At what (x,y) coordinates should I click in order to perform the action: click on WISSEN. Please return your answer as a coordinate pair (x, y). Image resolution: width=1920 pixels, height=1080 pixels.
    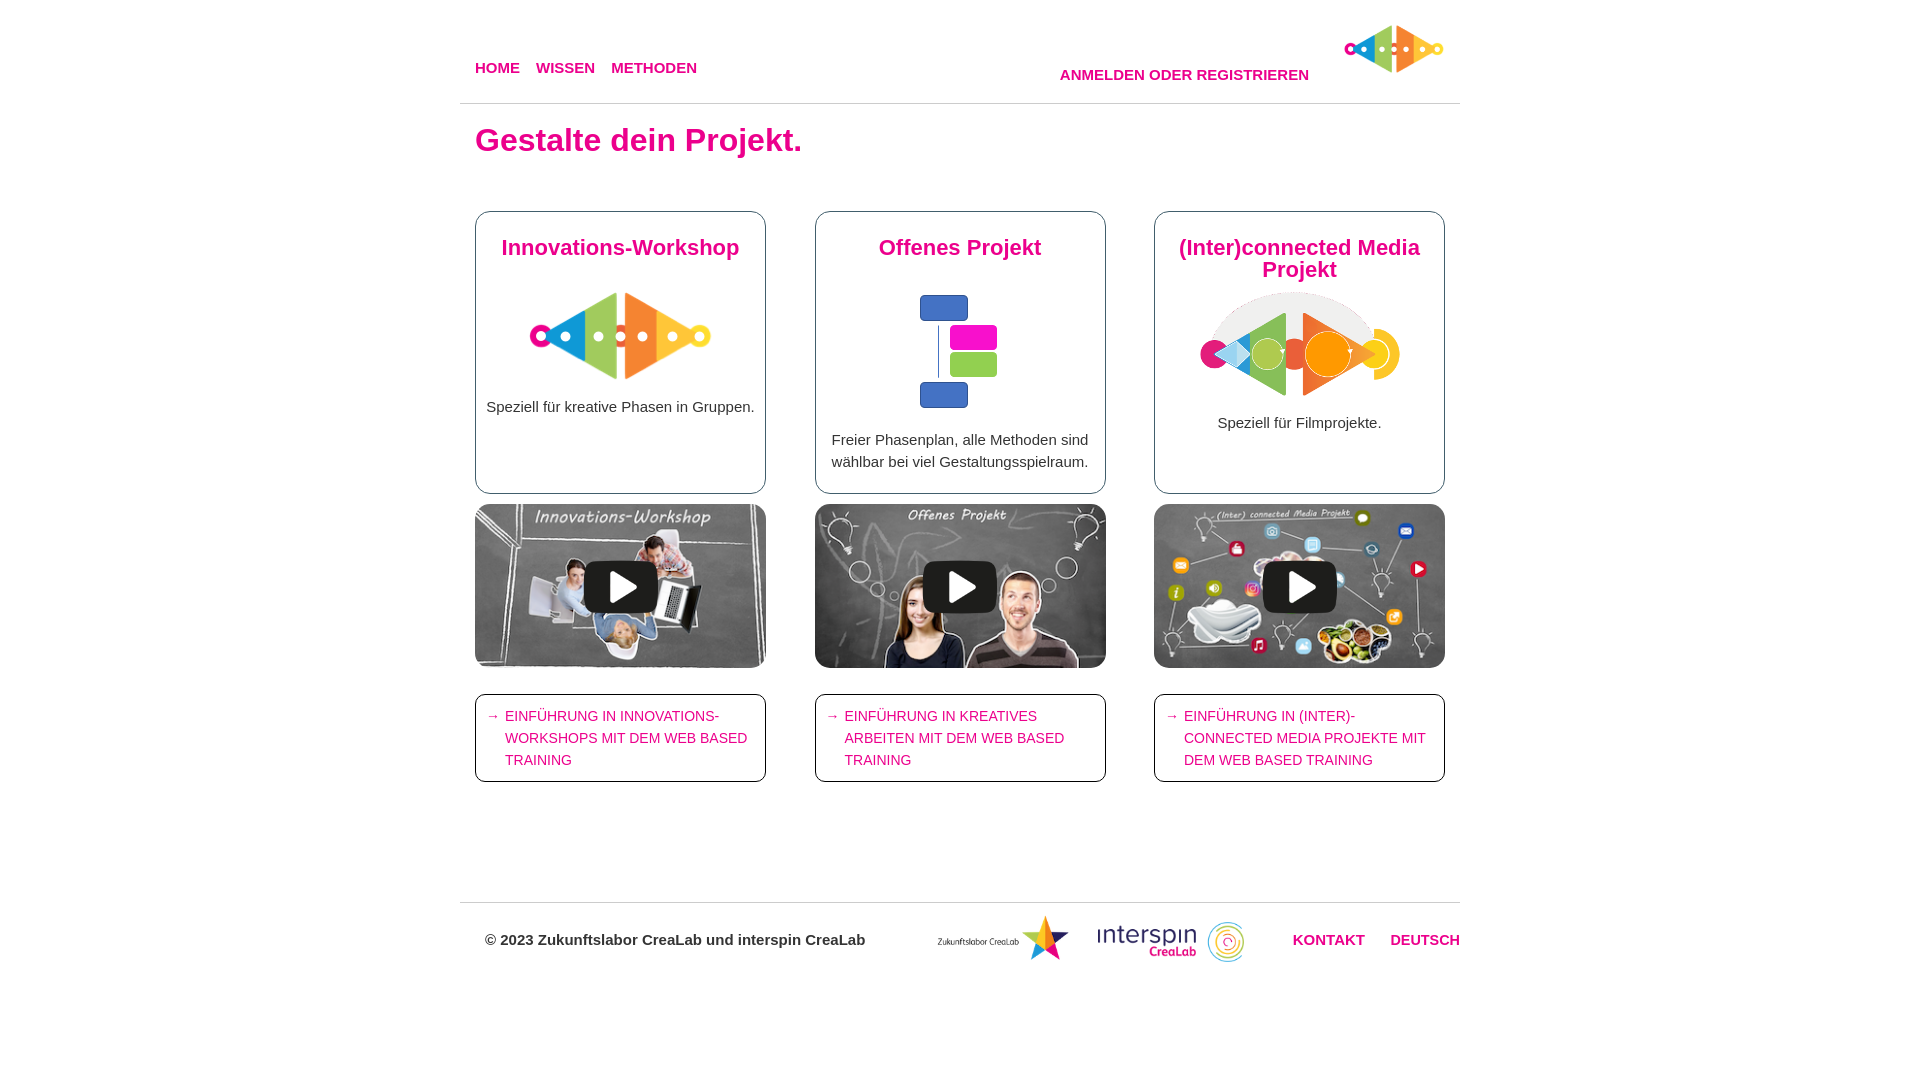
    Looking at the image, I should click on (574, 68).